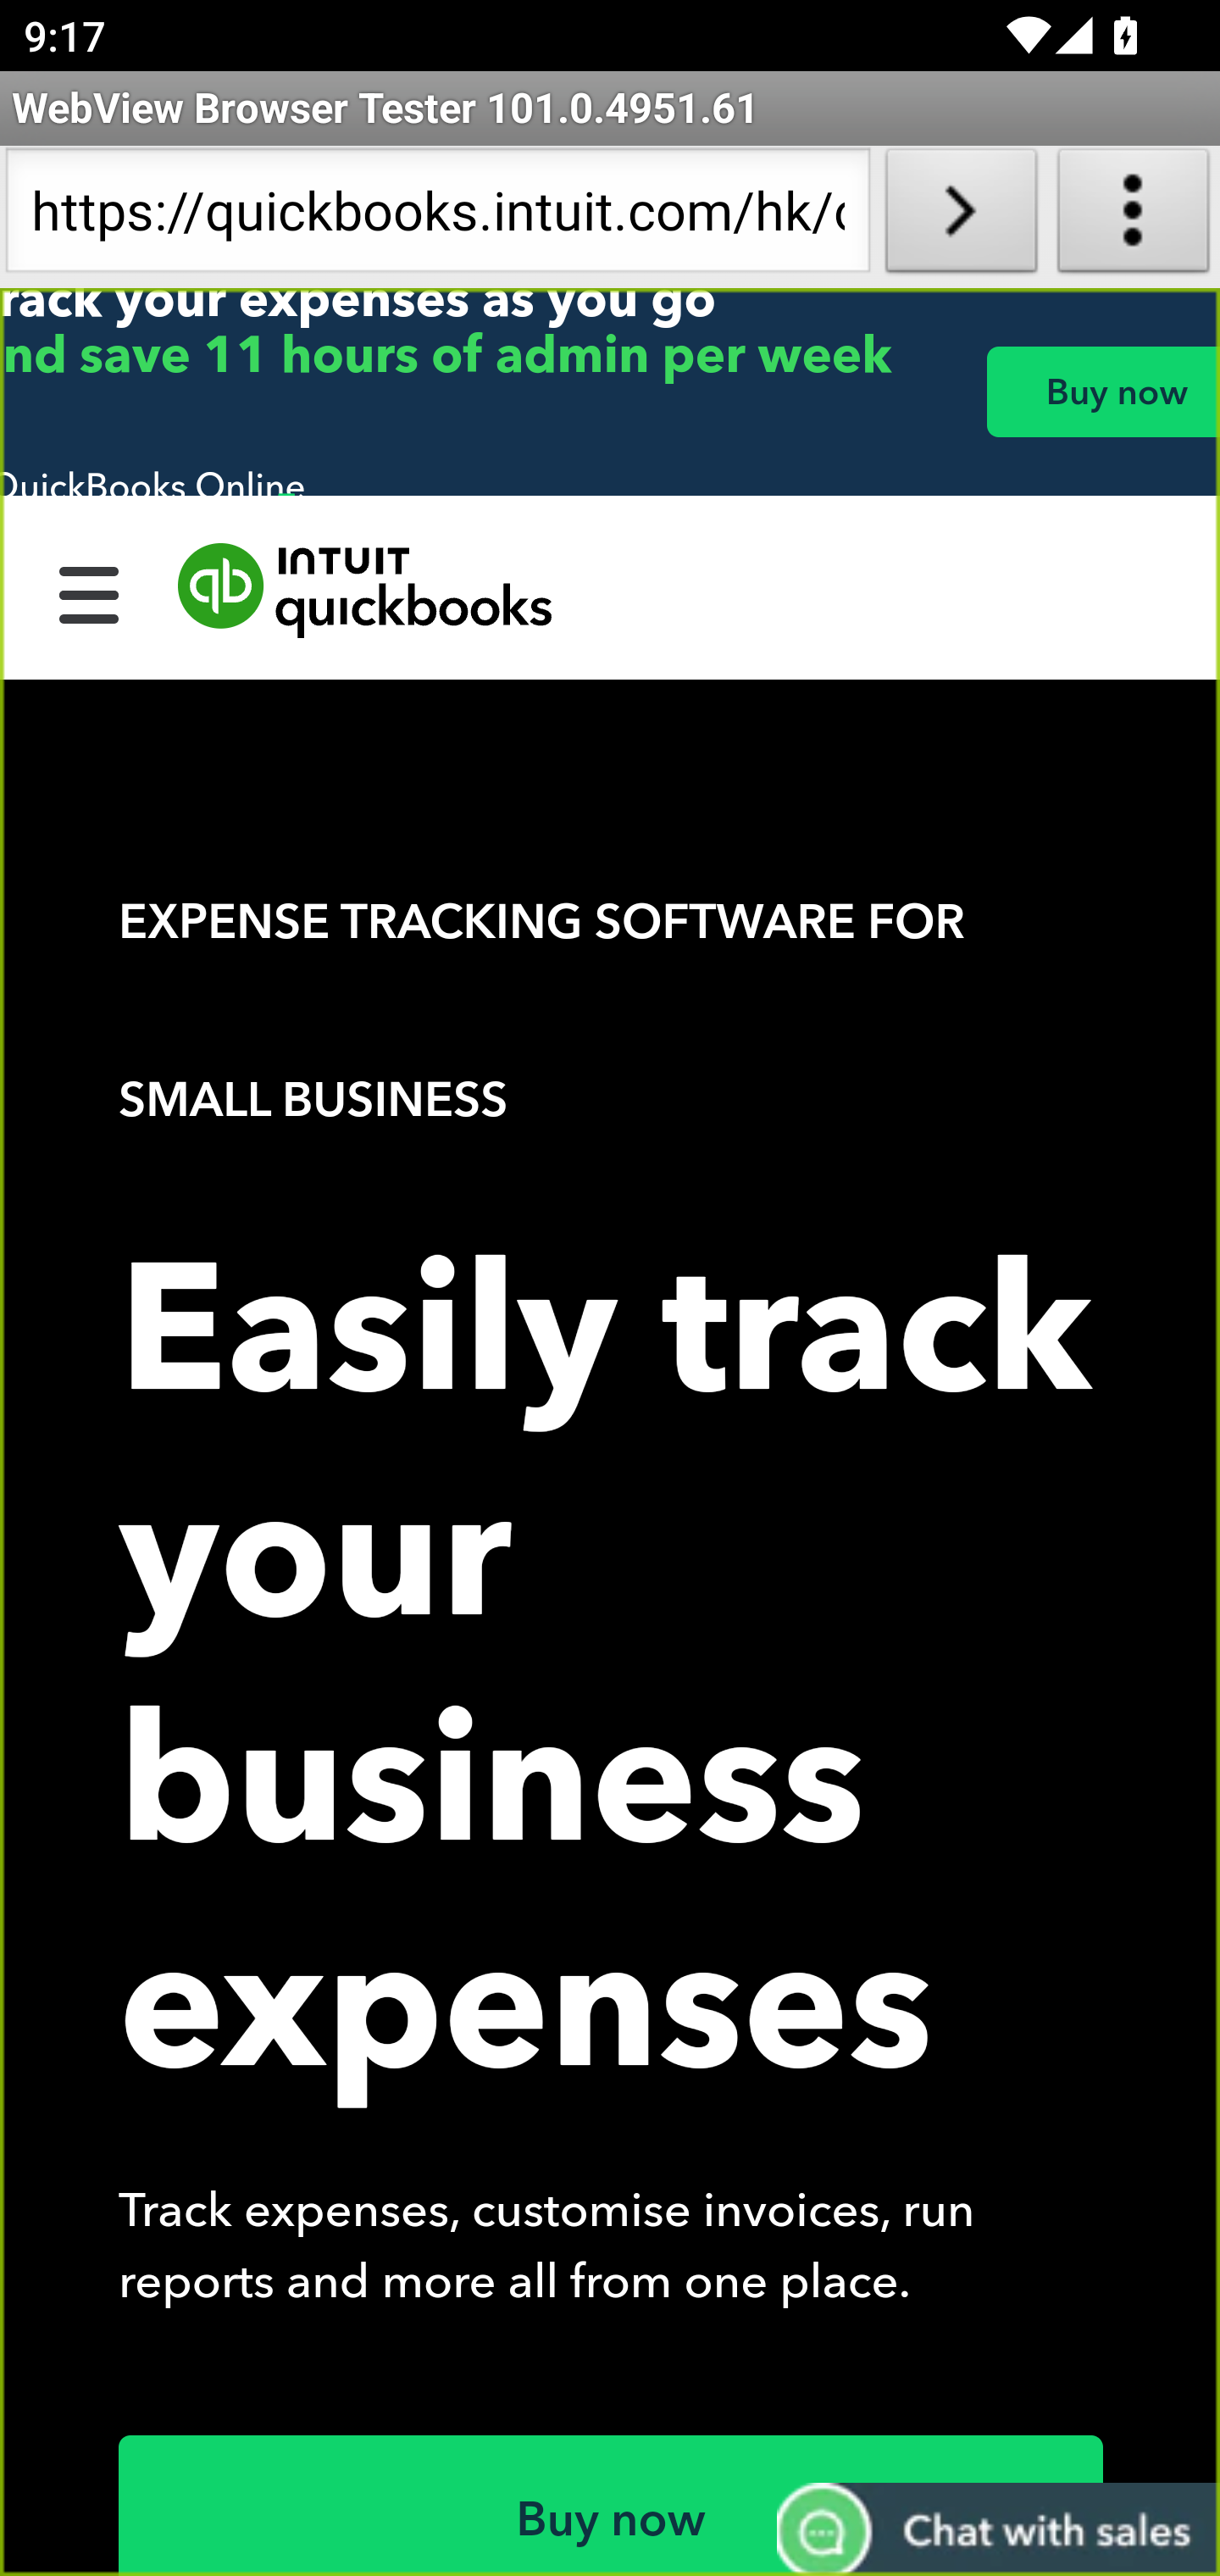 This screenshot has width=1220, height=2576. I want to click on quickbooks-mobile-burger, so click(90, 591).